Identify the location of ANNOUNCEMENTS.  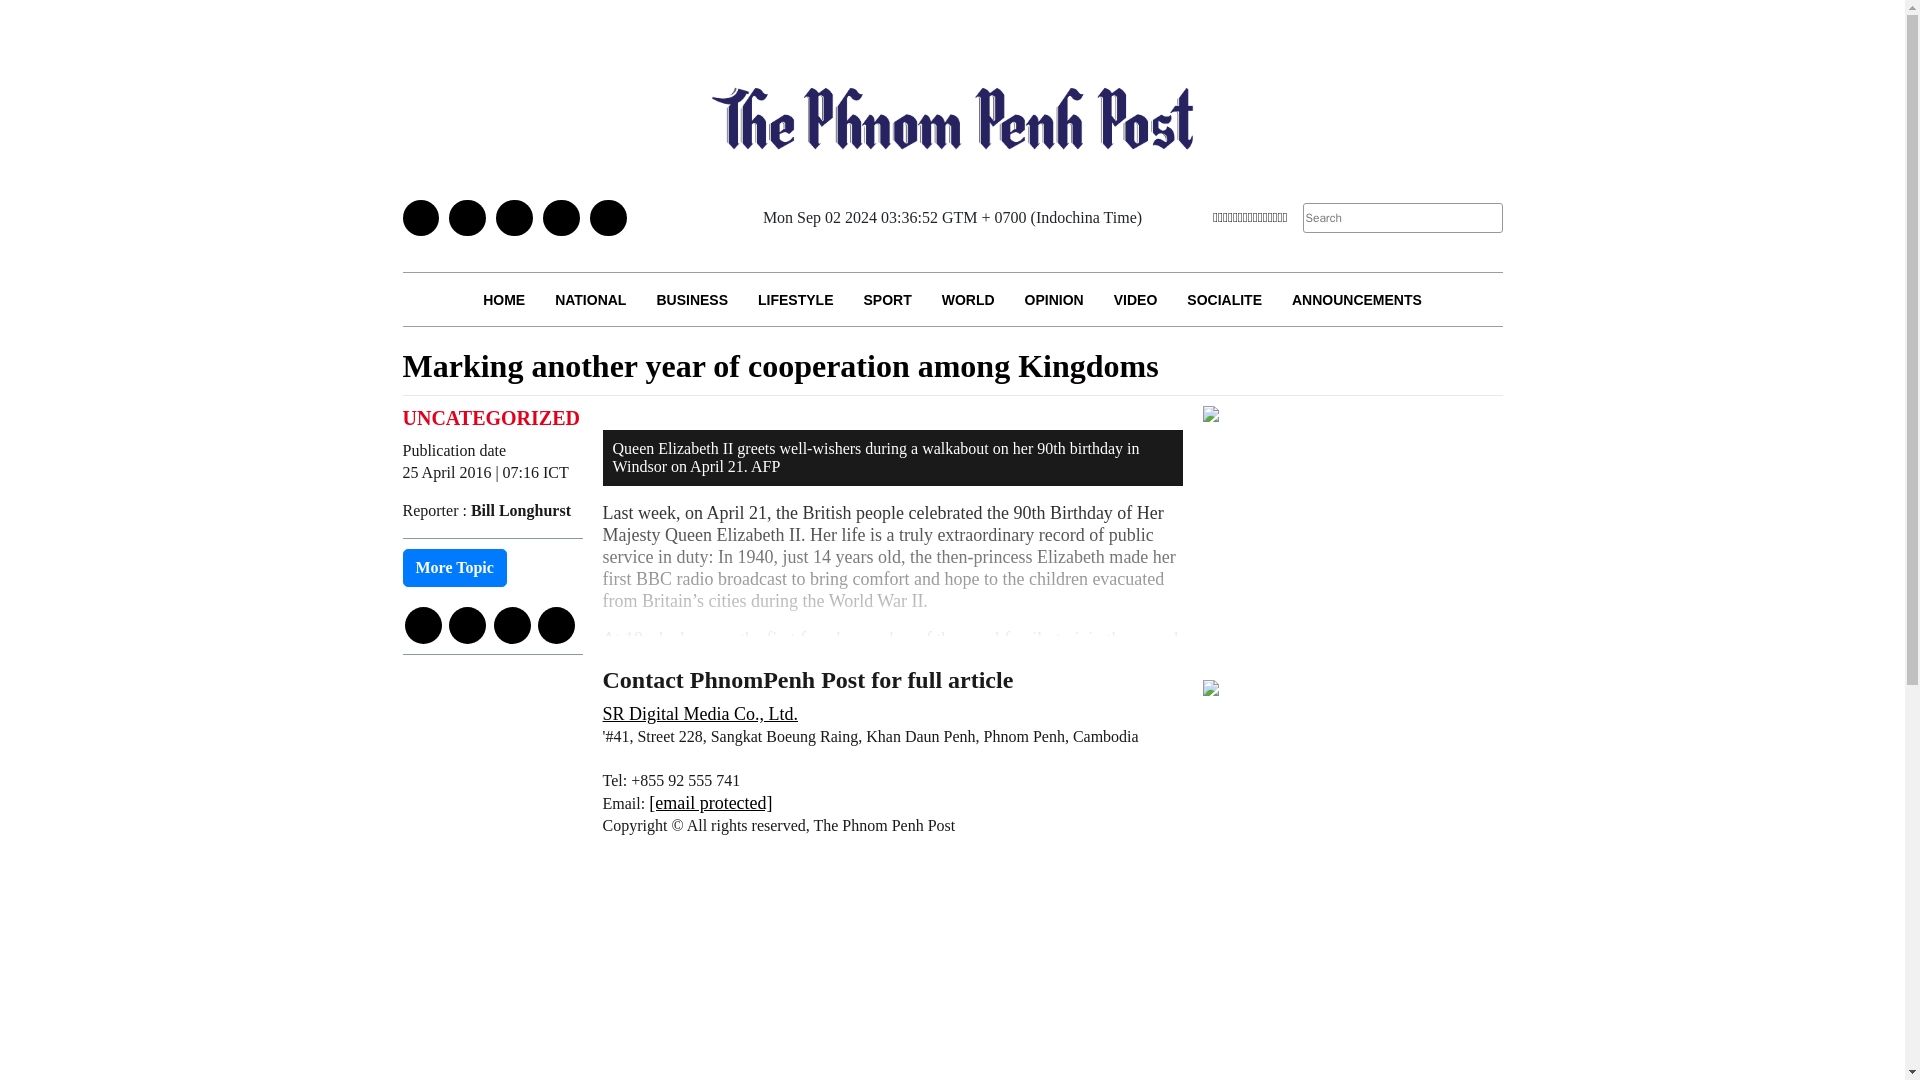
(1356, 300).